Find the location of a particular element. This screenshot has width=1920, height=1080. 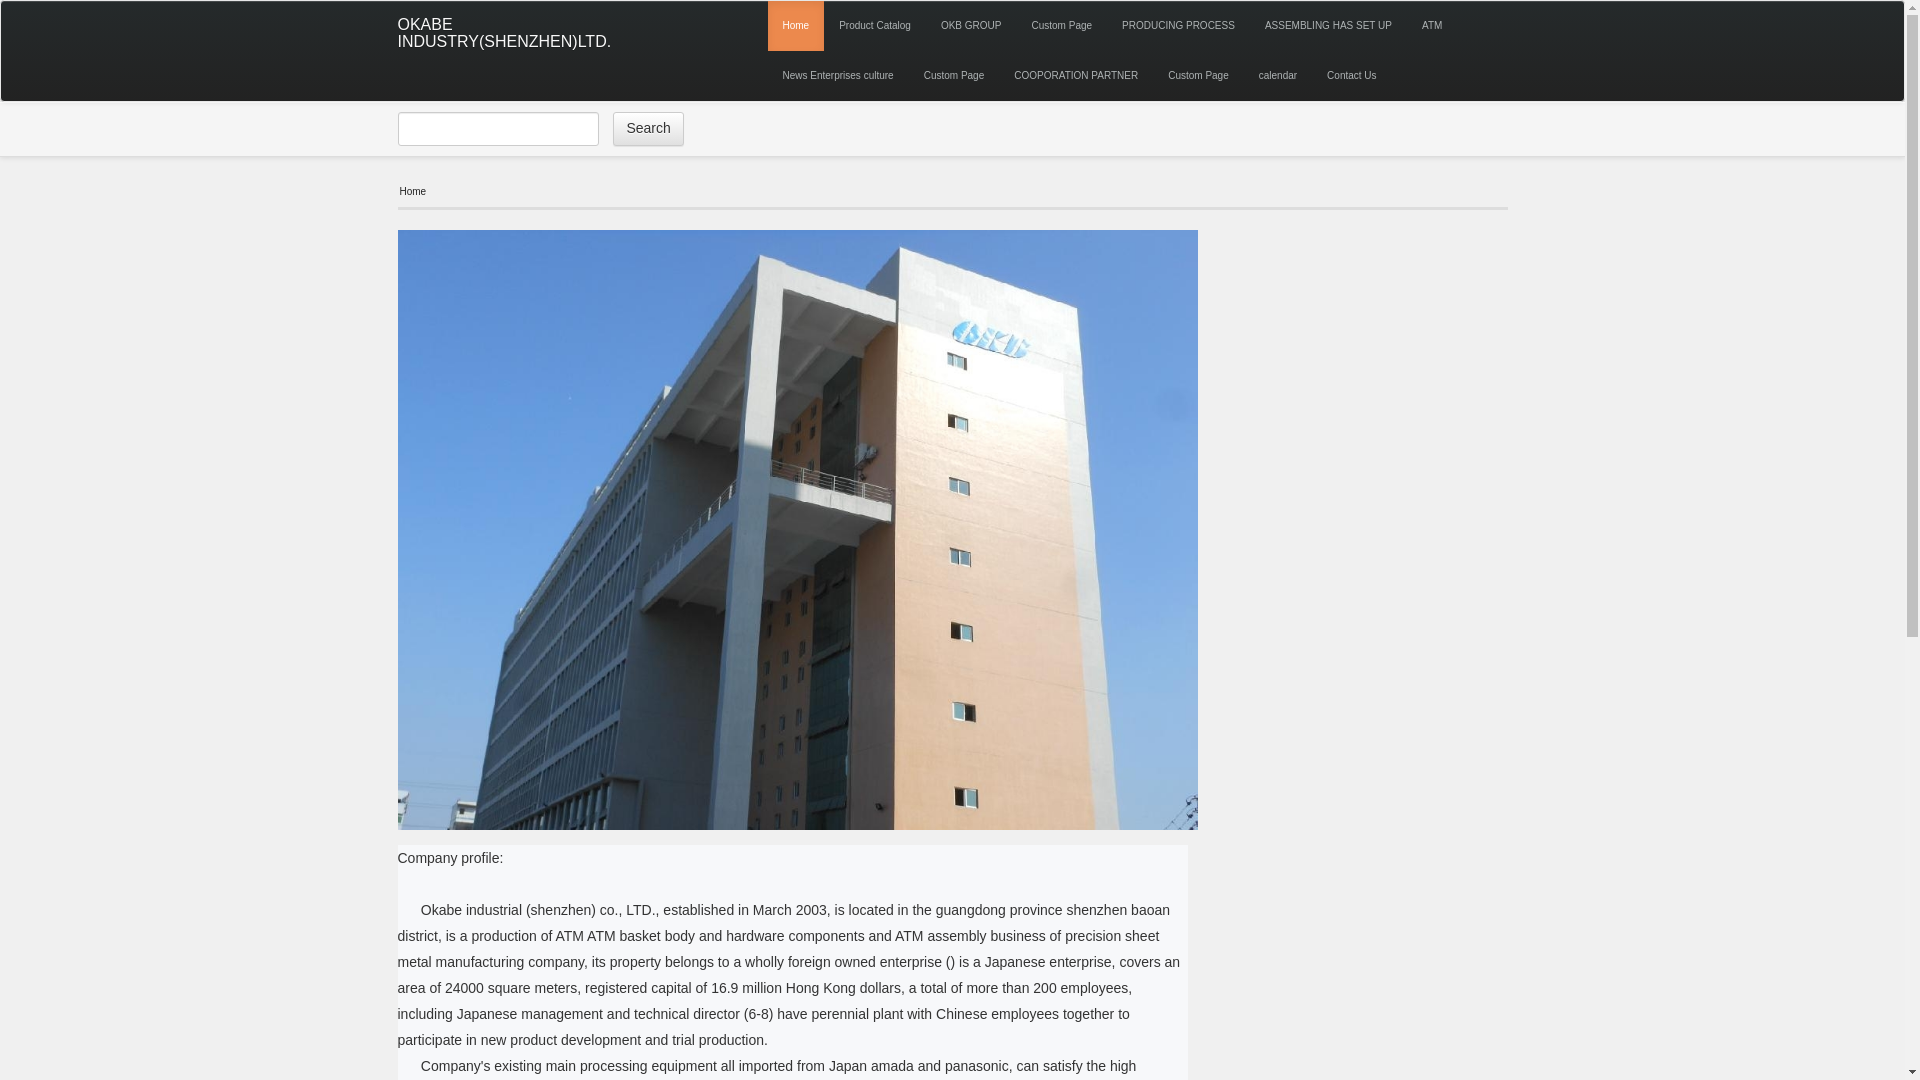

COOPORATION PARTNER is located at coordinates (1076, 76).